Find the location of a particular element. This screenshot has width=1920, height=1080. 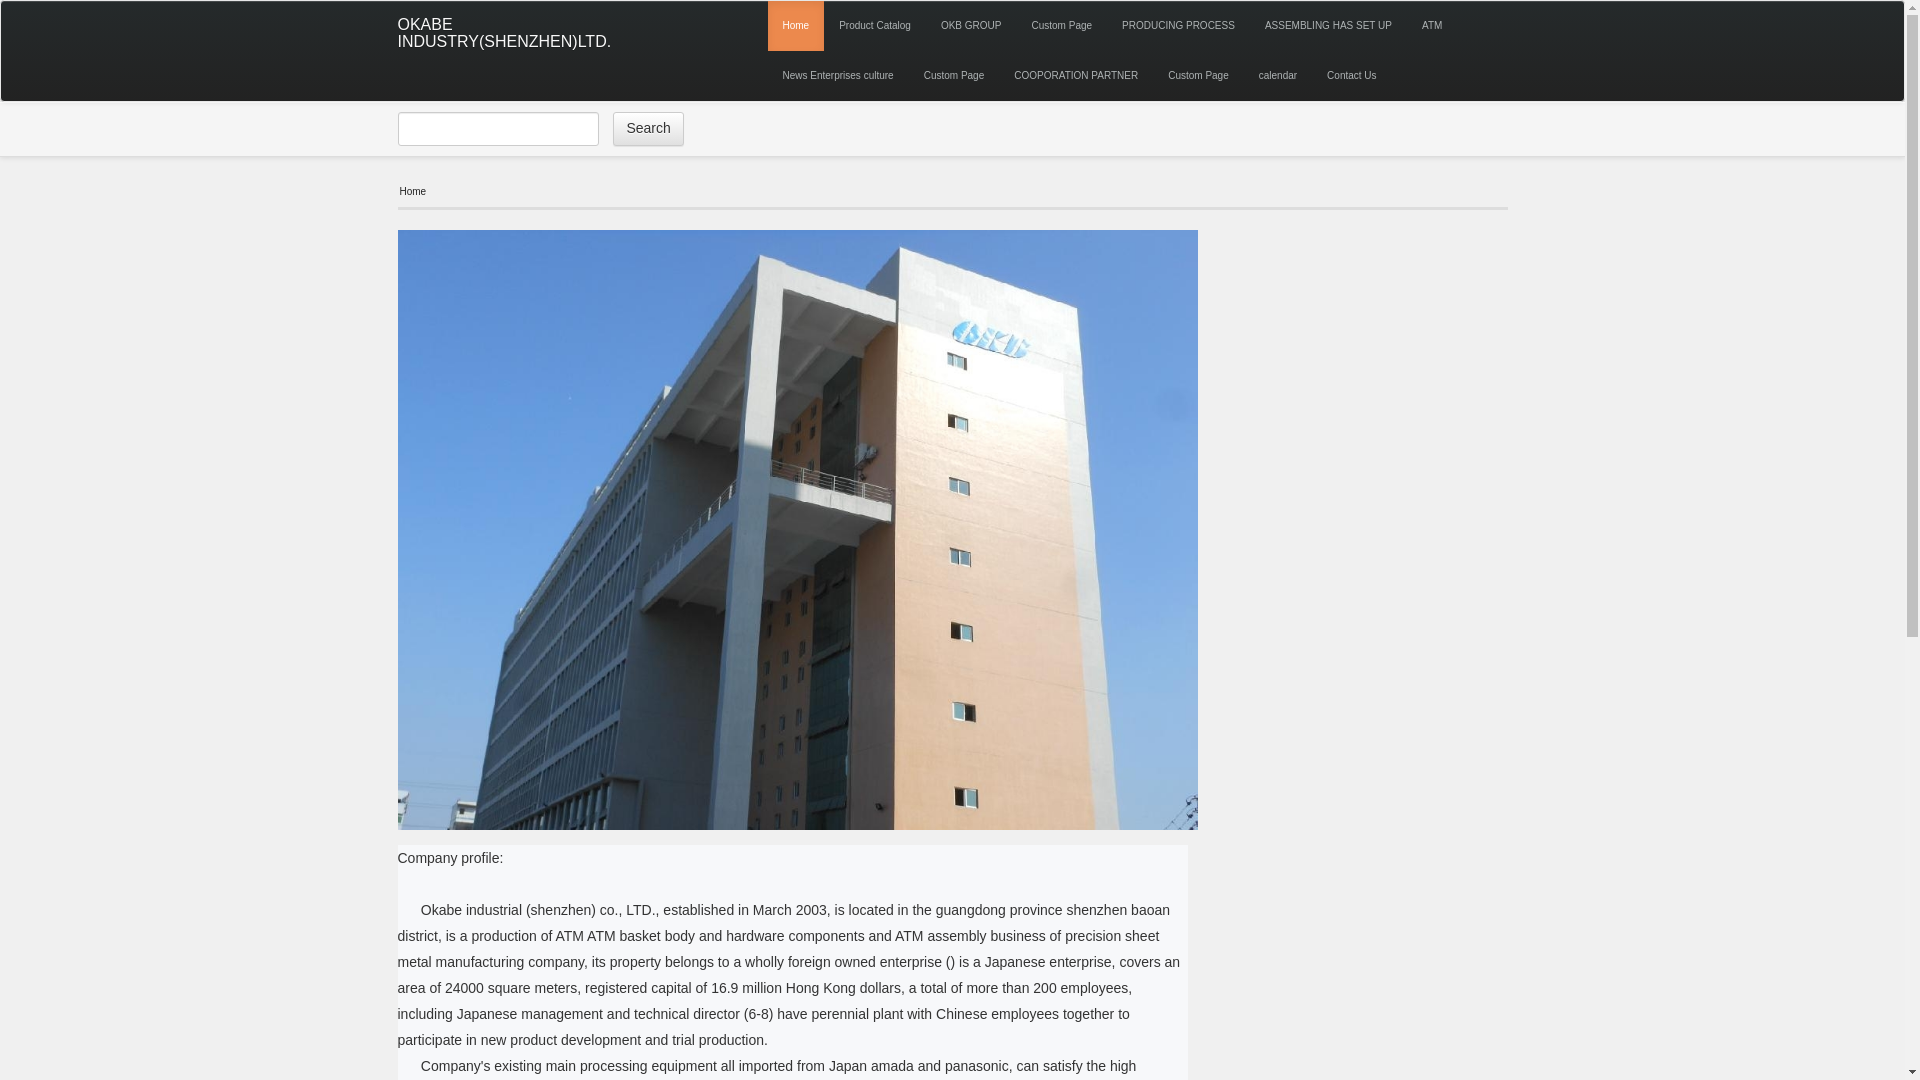

COOPORATION PARTNER is located at coordinates (1076, 76).